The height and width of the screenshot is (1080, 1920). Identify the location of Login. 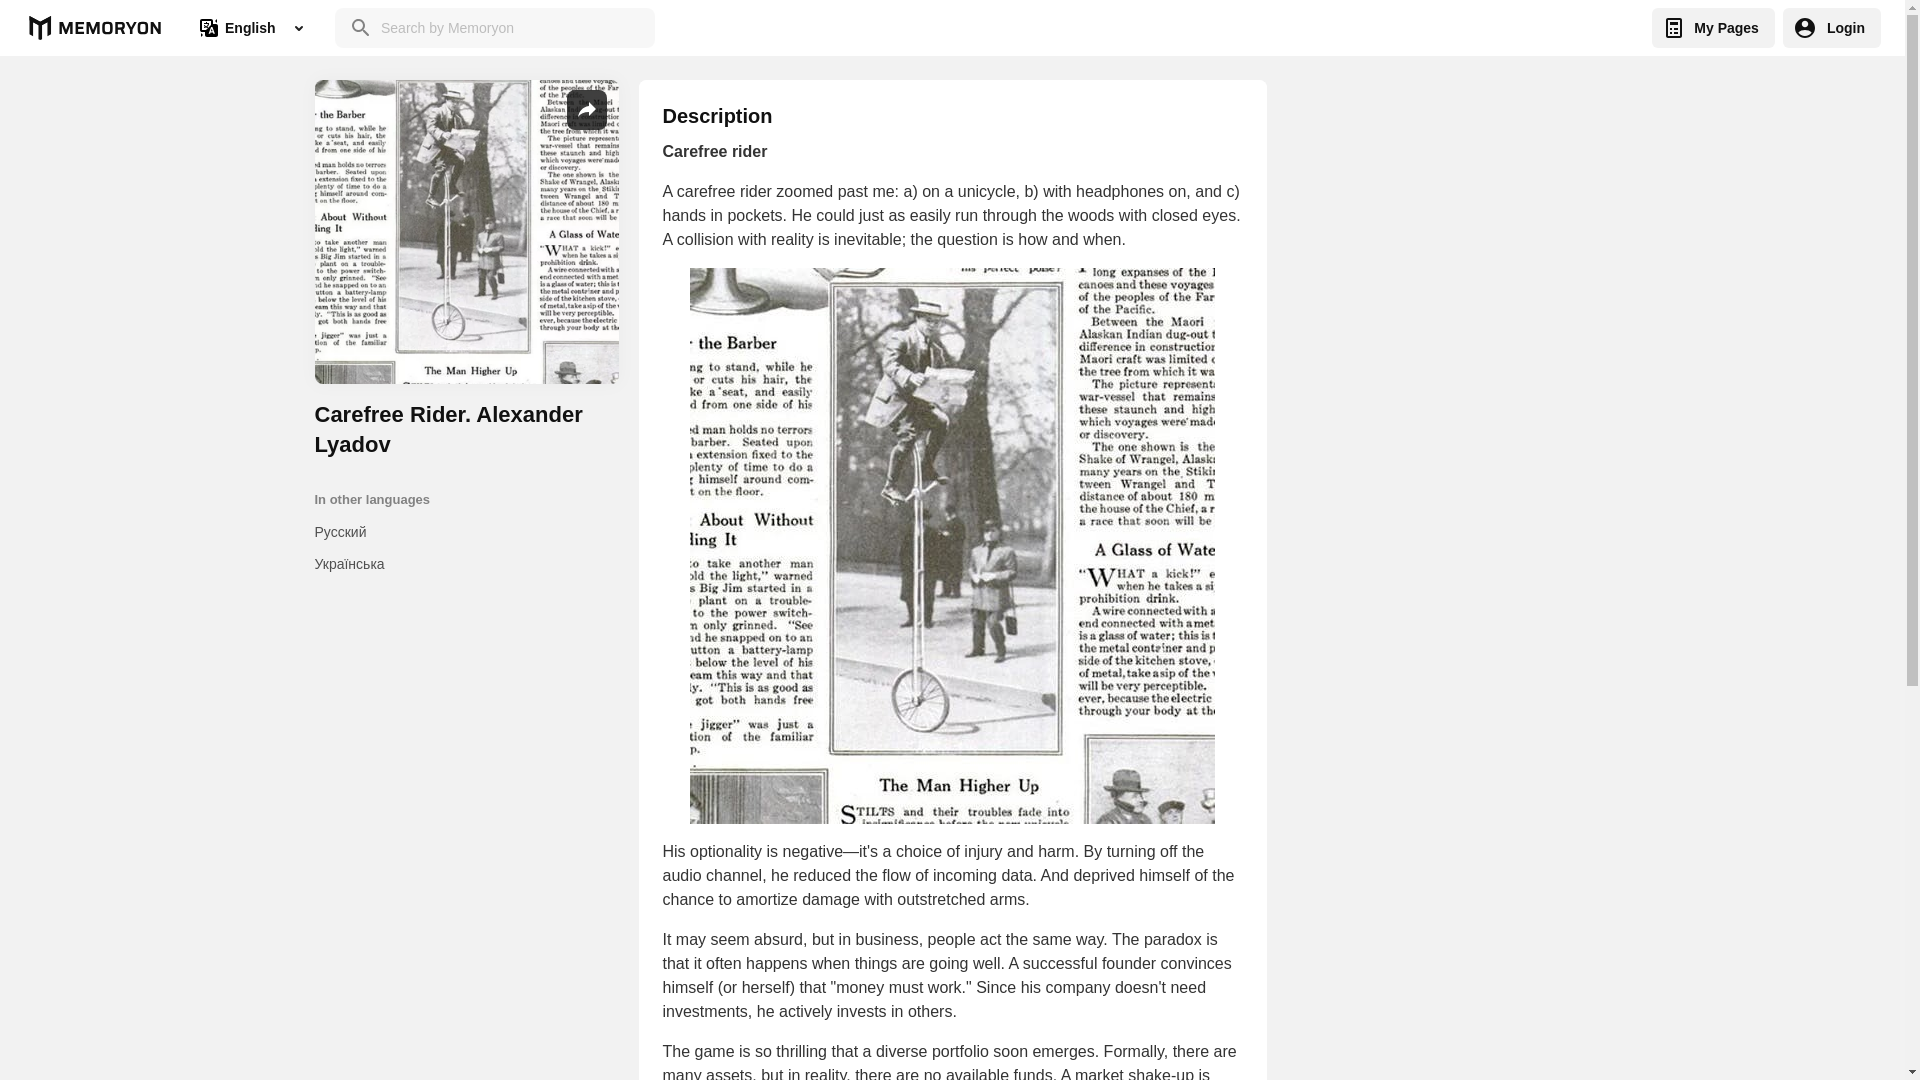
(1832, 27).